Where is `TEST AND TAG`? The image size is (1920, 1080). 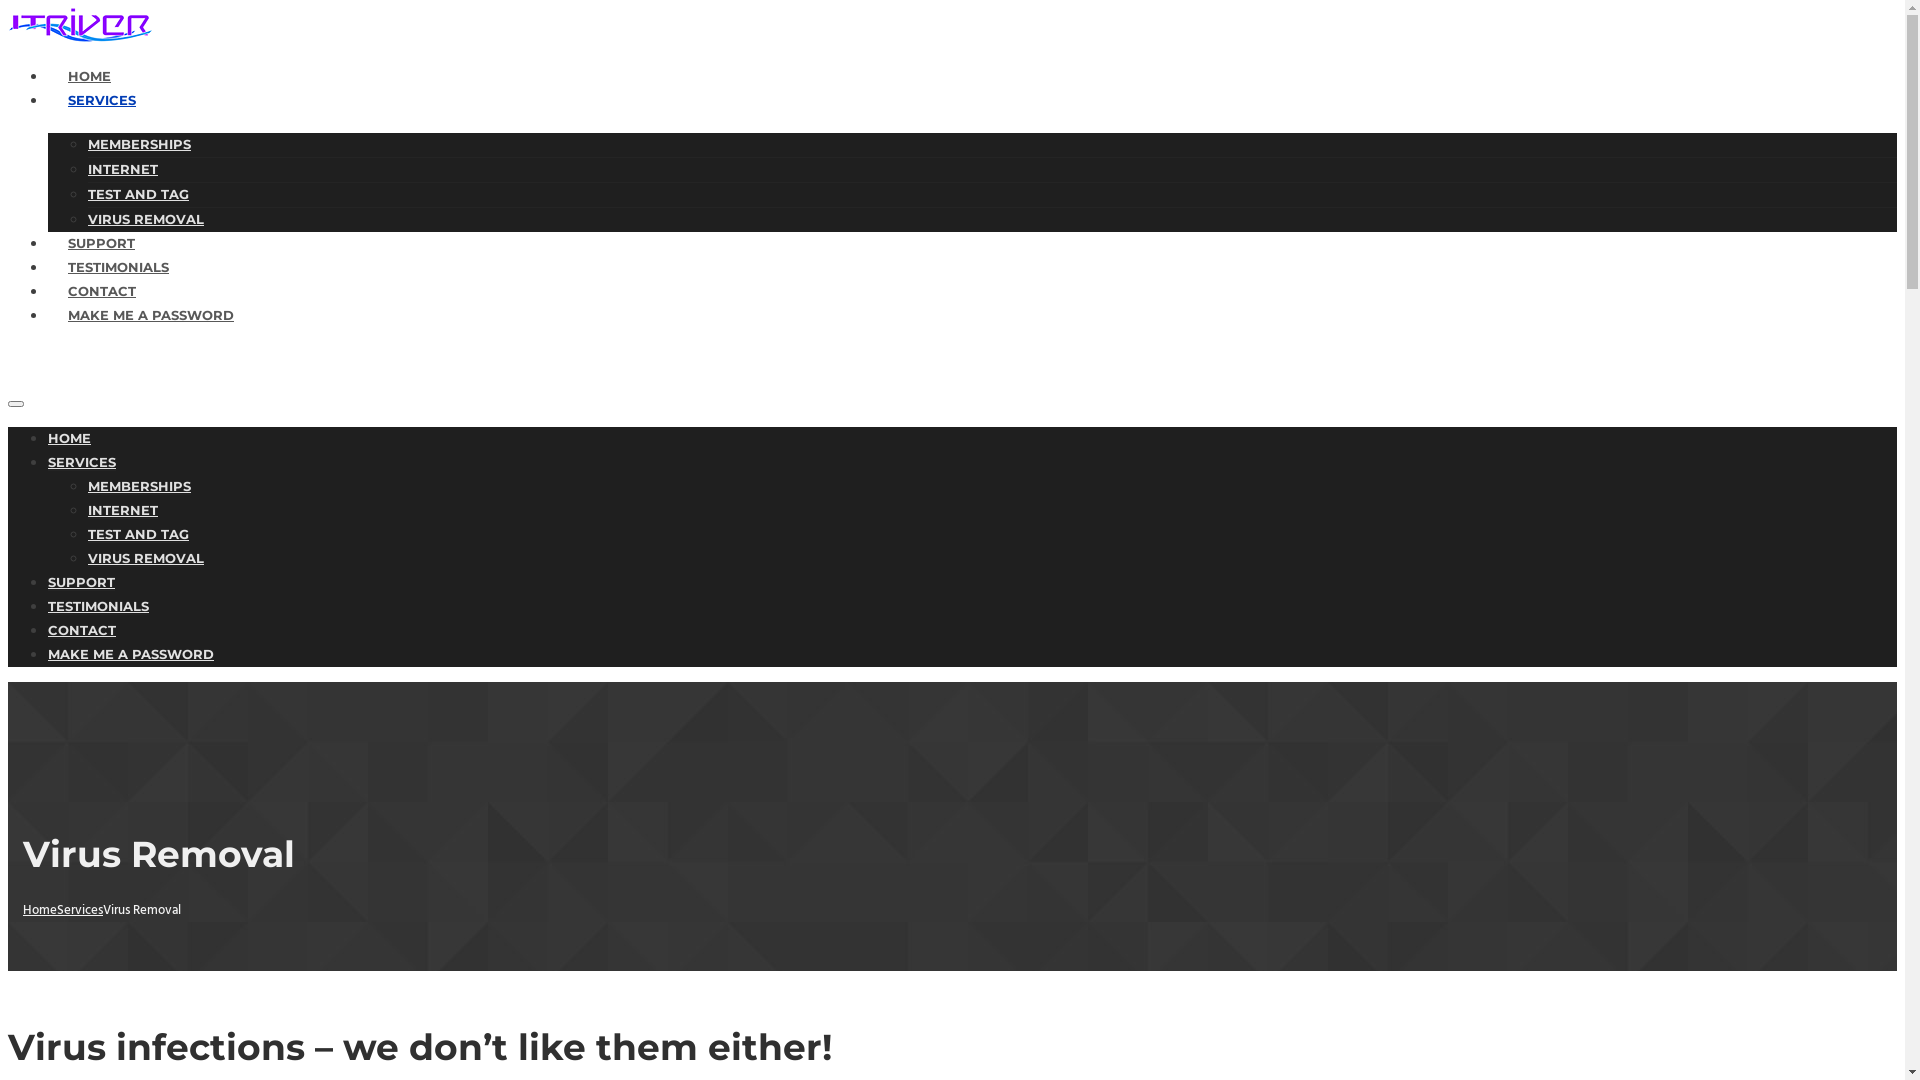
TEST AND TAG is located at coordinates (138, 534).